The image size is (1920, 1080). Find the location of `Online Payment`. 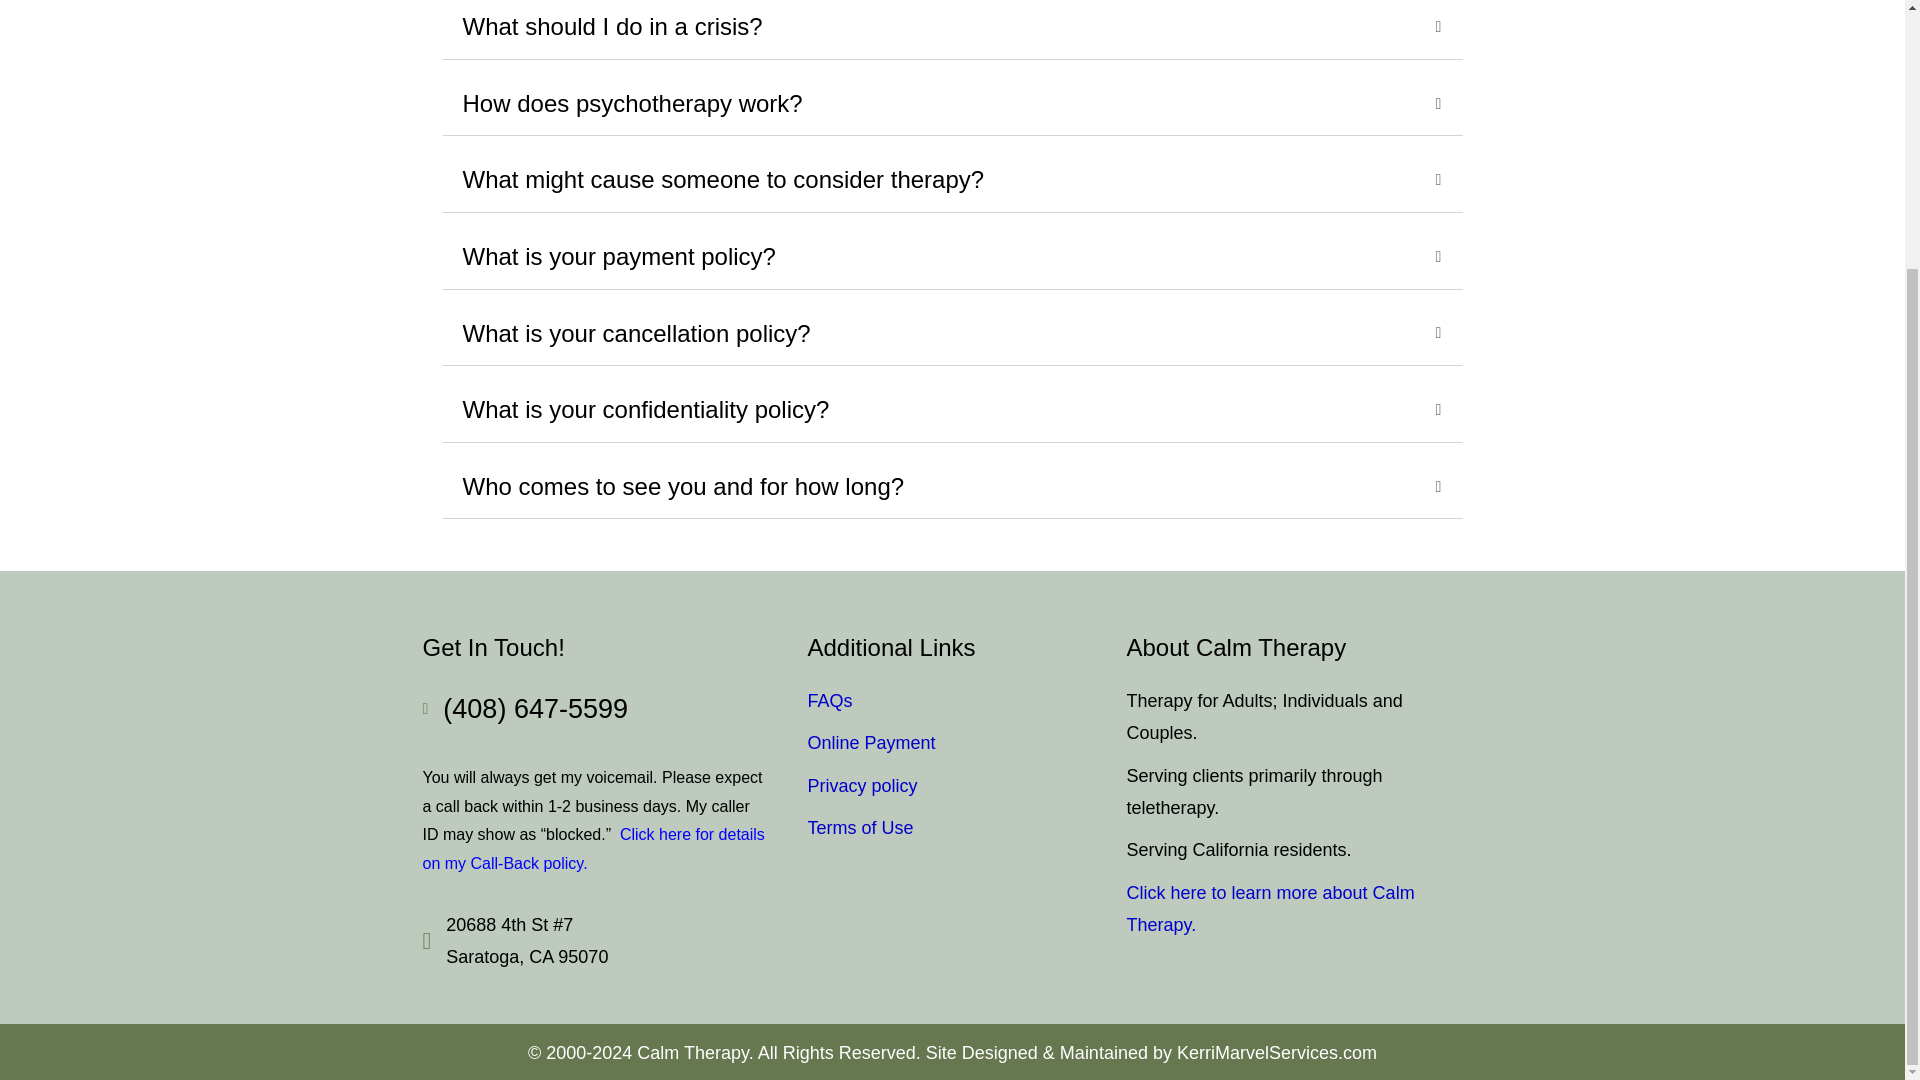

Online Payment is located at coordinates (872, 742).